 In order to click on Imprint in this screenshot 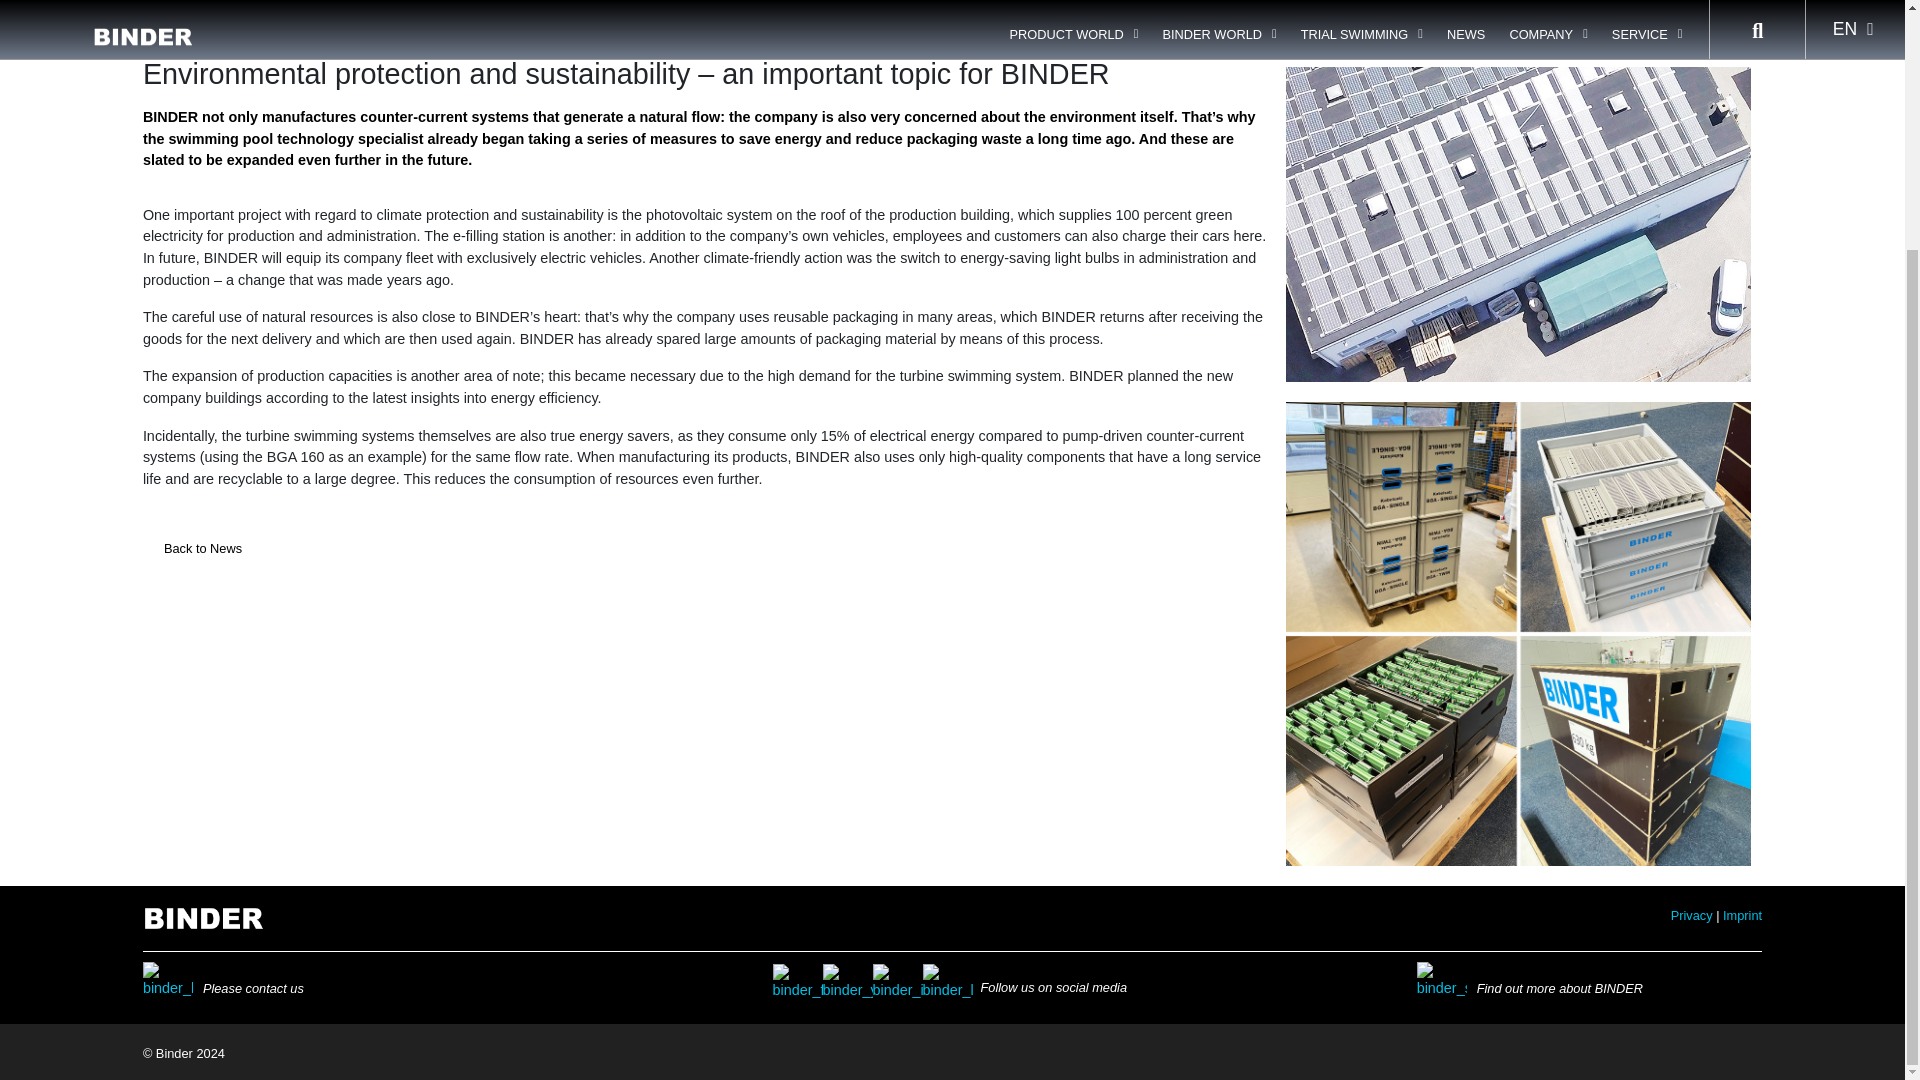, I will do `click(1742, 916)`.